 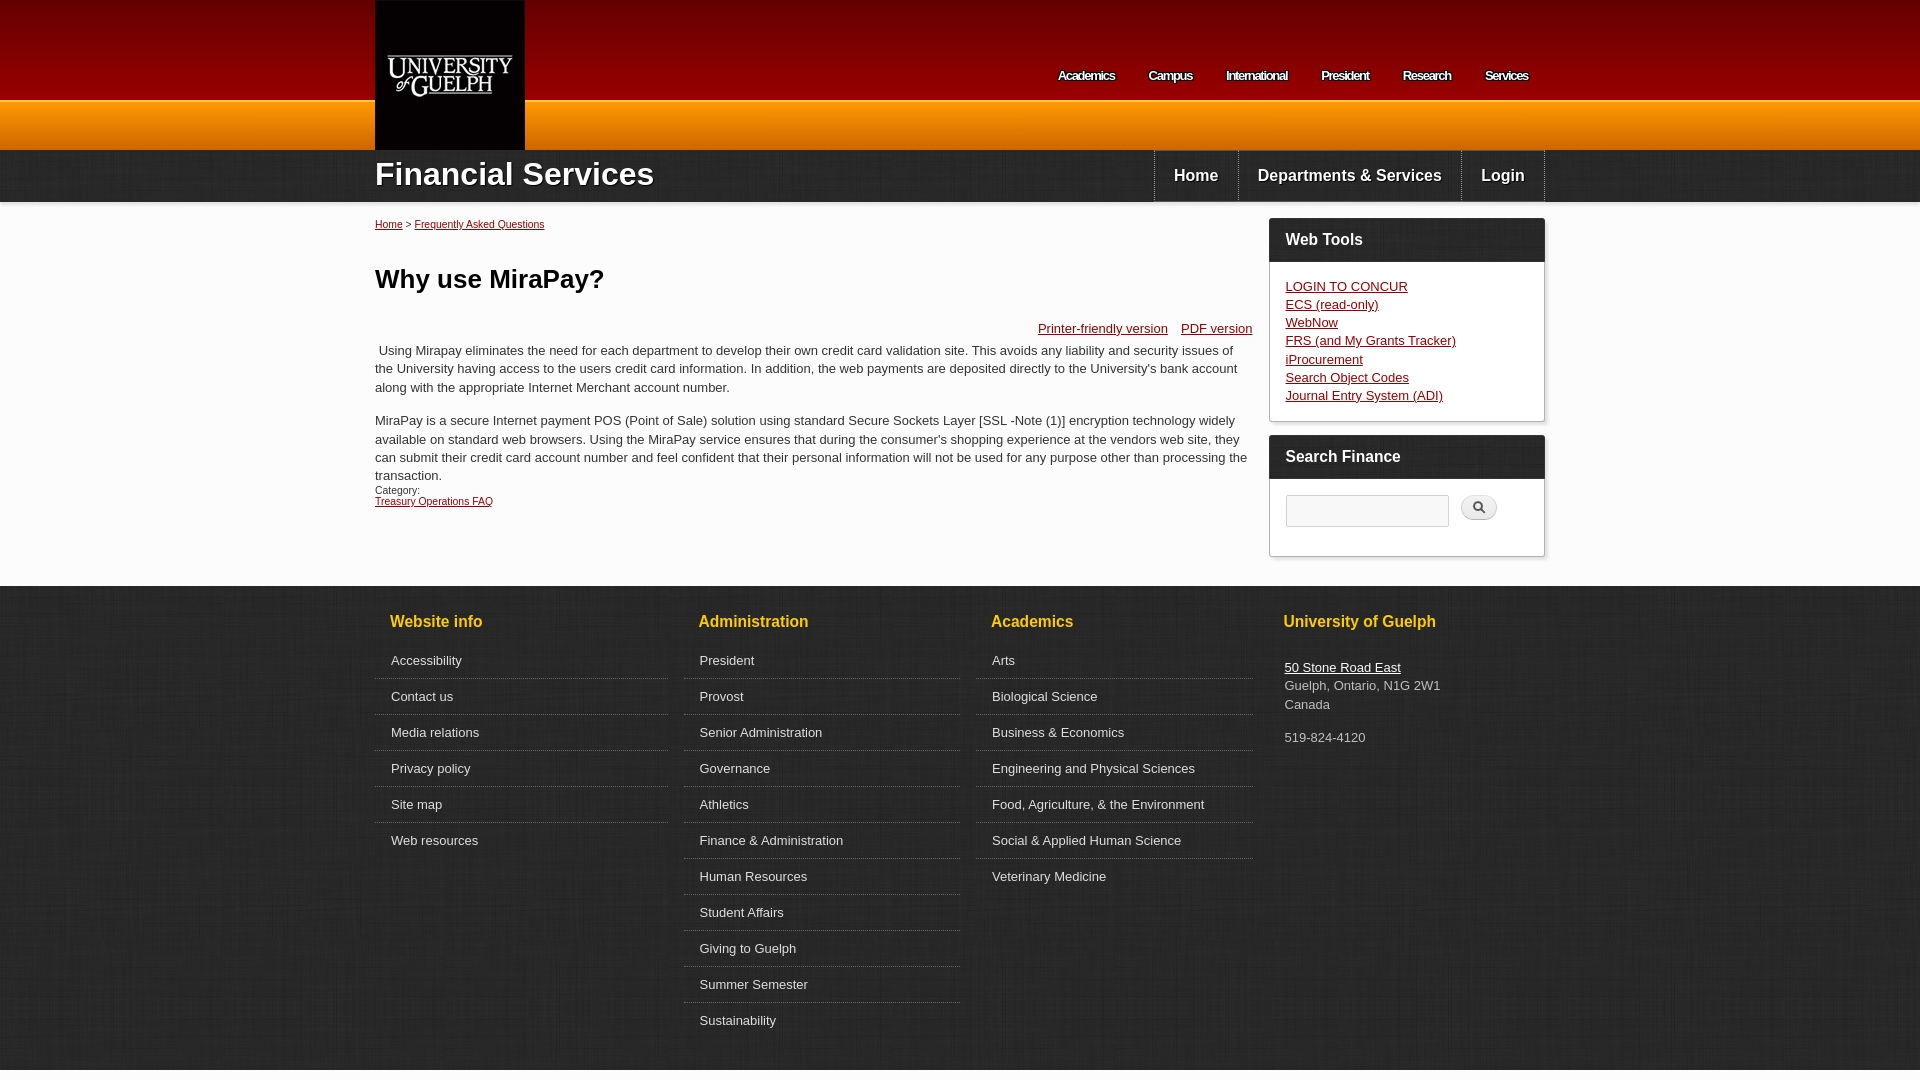 I want to click on Home, so click(x=1196, y=176).